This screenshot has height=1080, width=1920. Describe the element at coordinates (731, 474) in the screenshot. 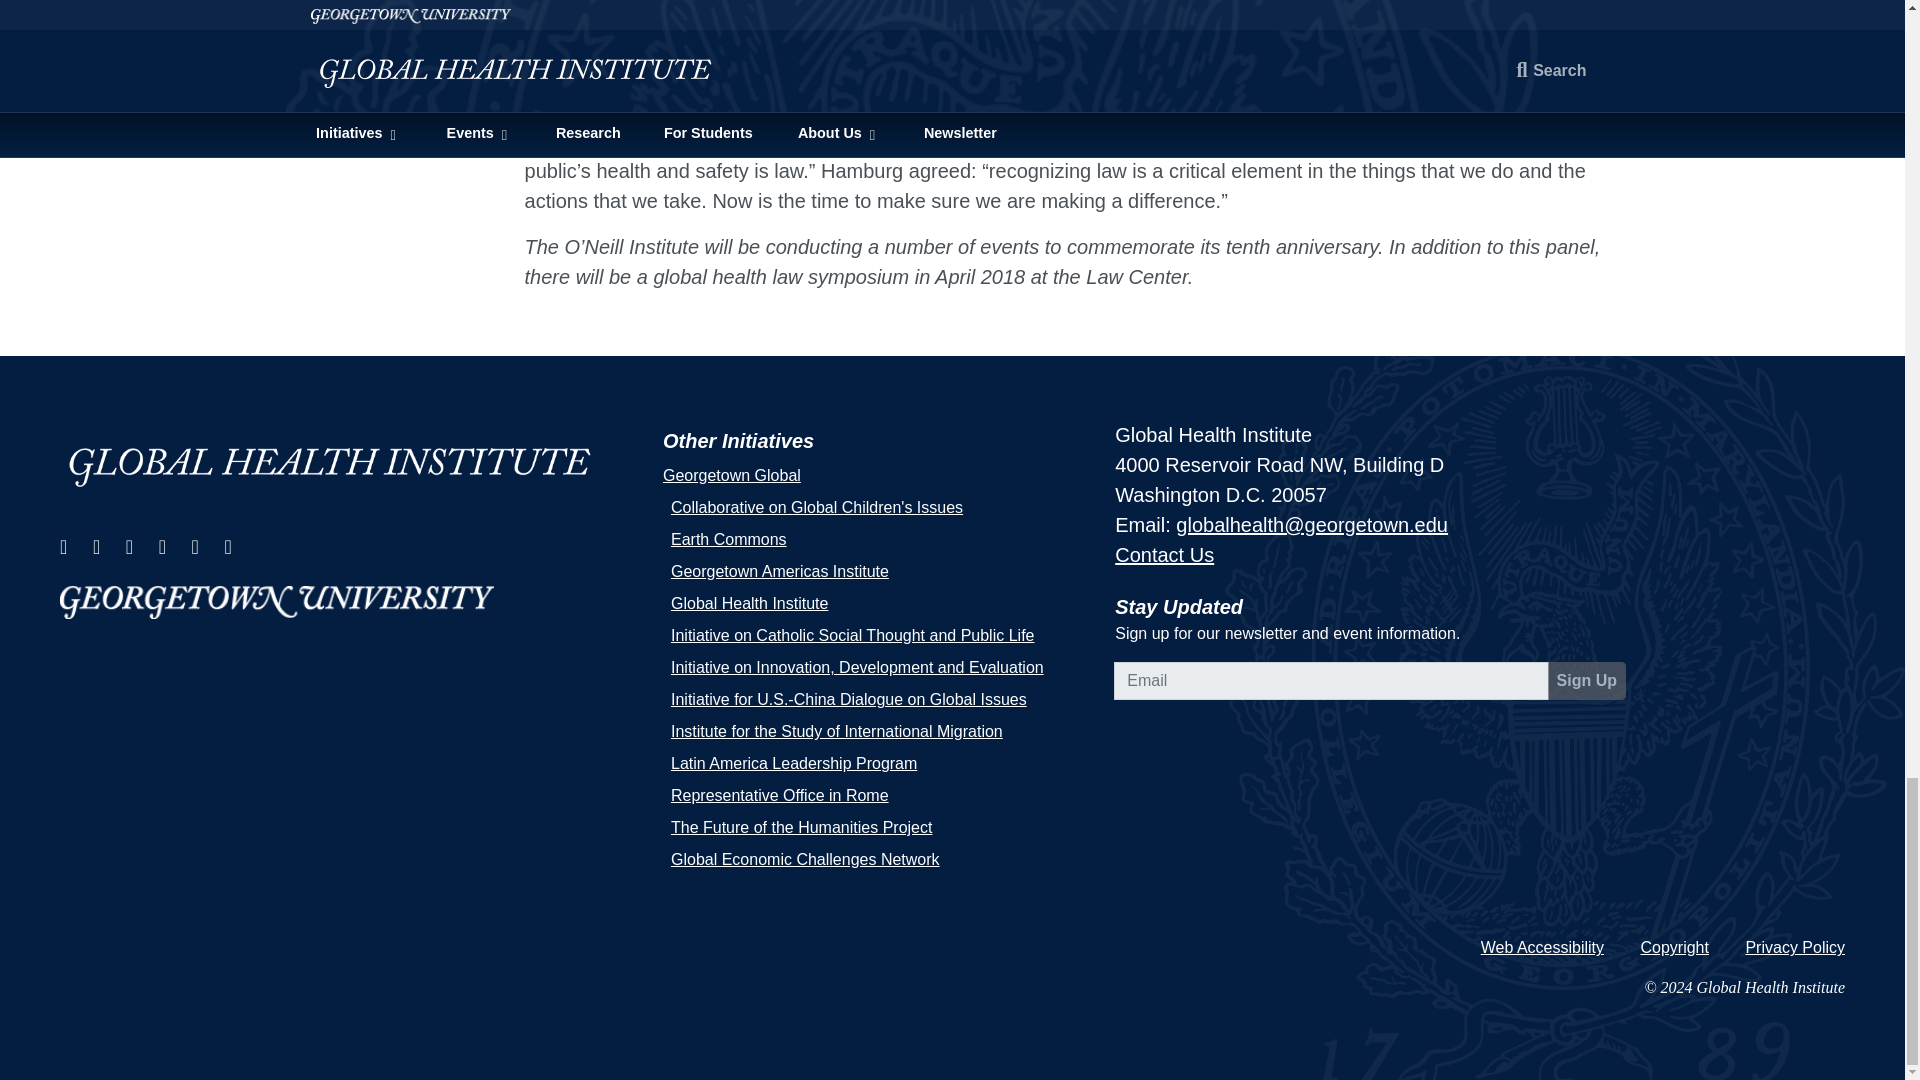

I see `Georgetown Global` at that location.